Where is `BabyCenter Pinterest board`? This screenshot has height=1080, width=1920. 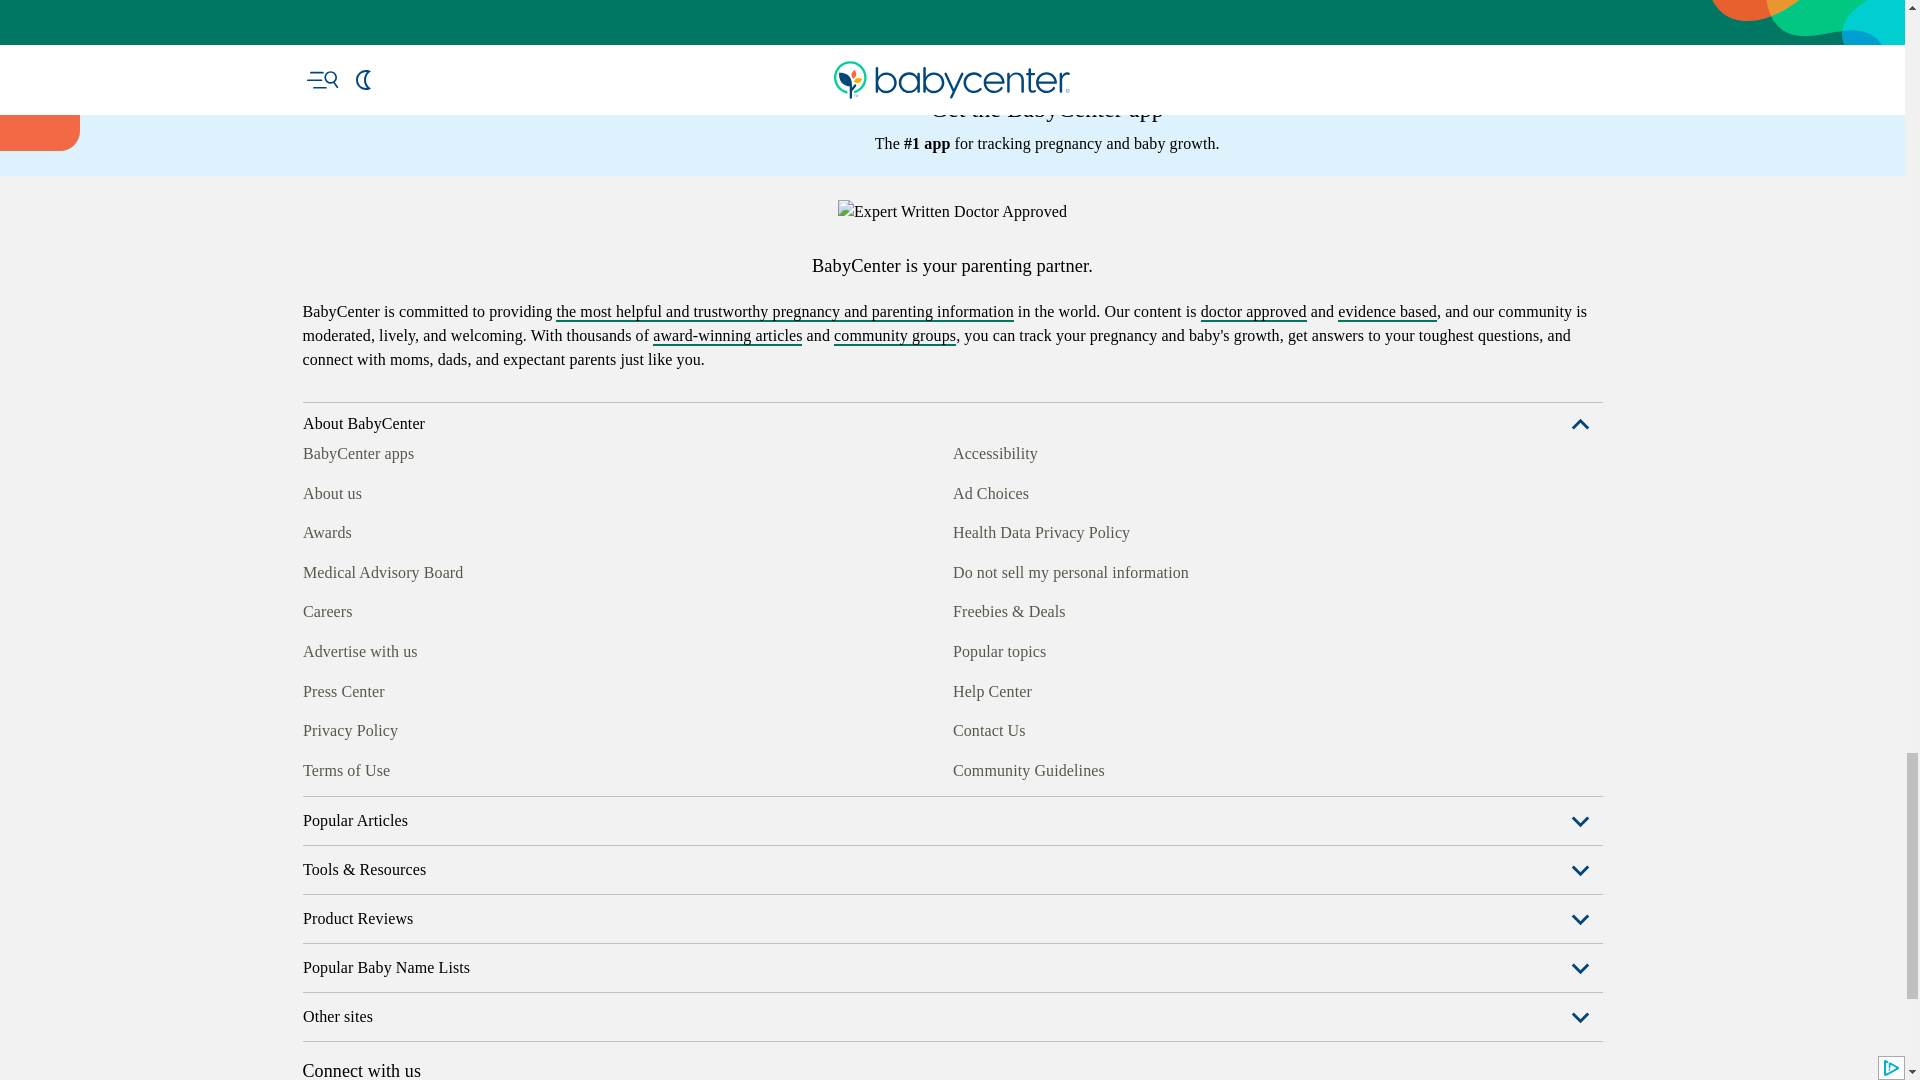 BabyCenter Pinterest board is located at coordinates (408, 768).